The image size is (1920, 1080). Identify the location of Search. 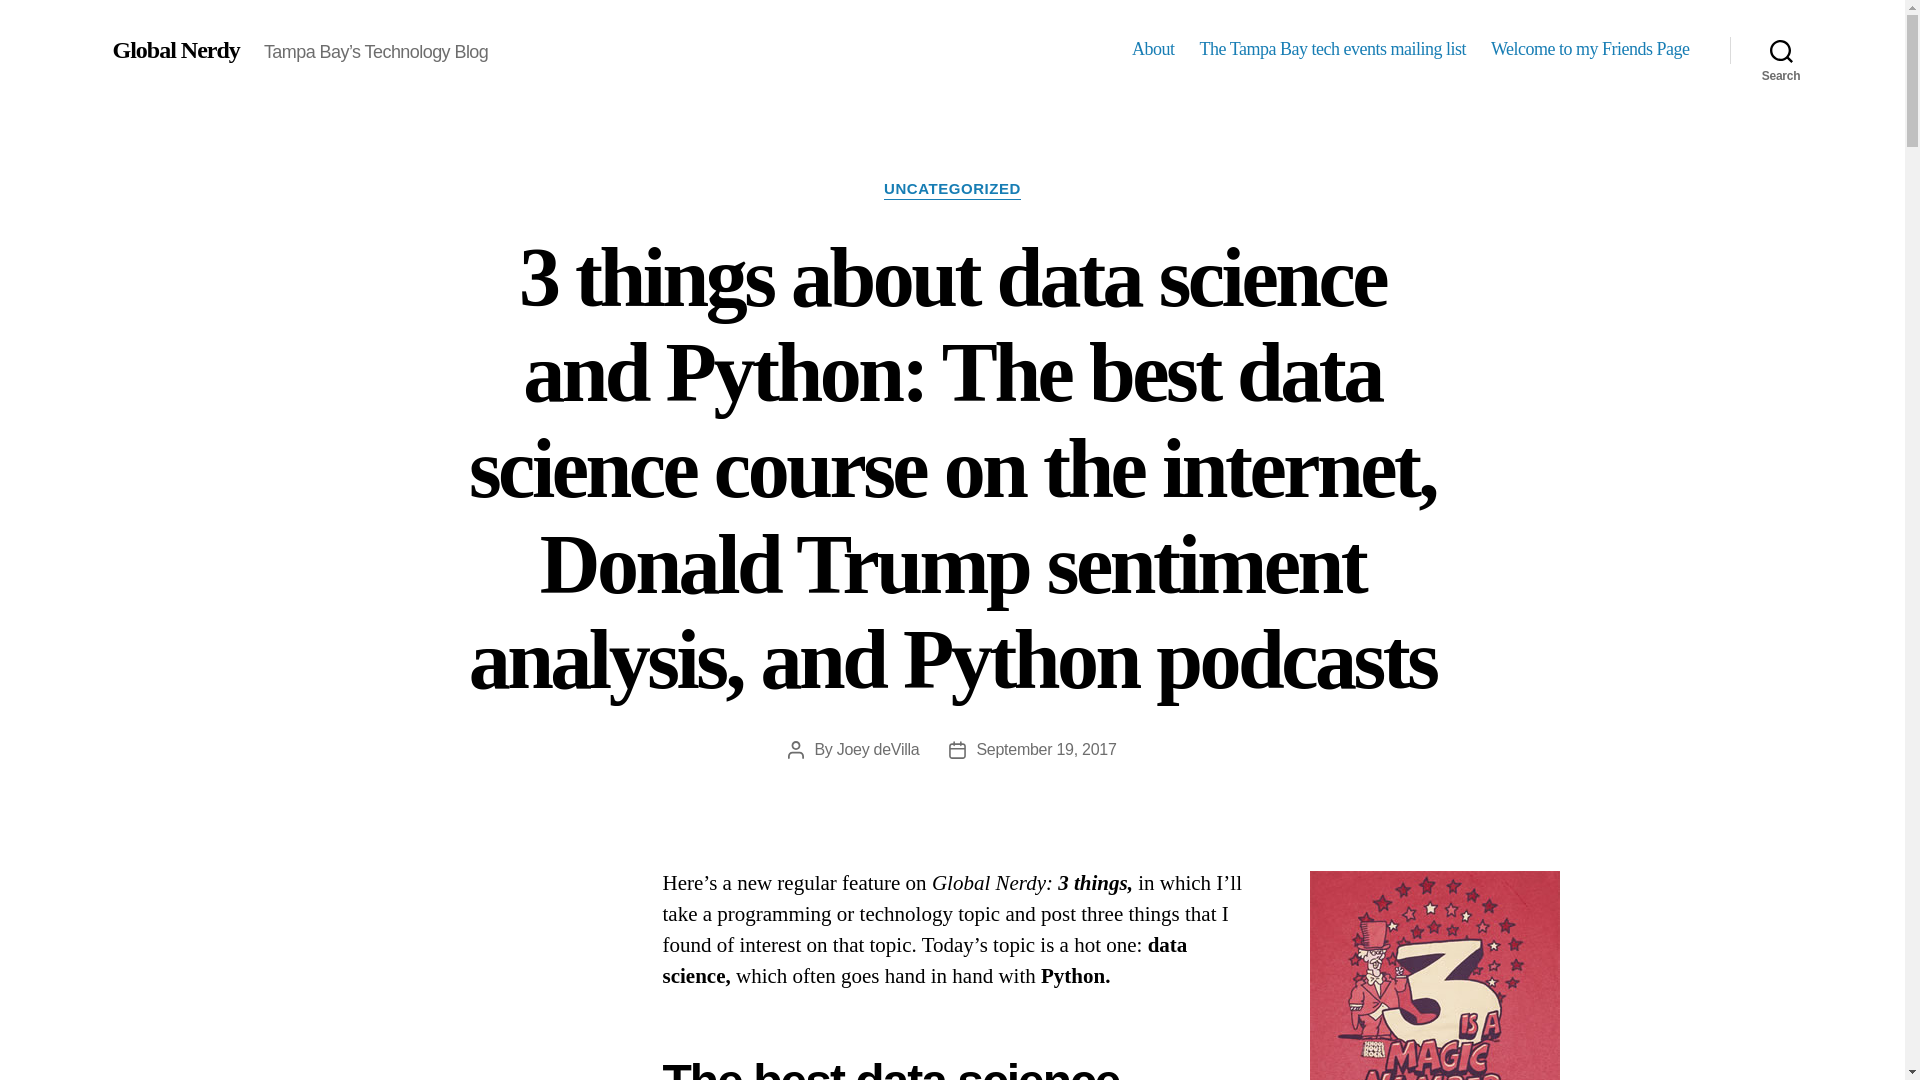
(1781, 50).